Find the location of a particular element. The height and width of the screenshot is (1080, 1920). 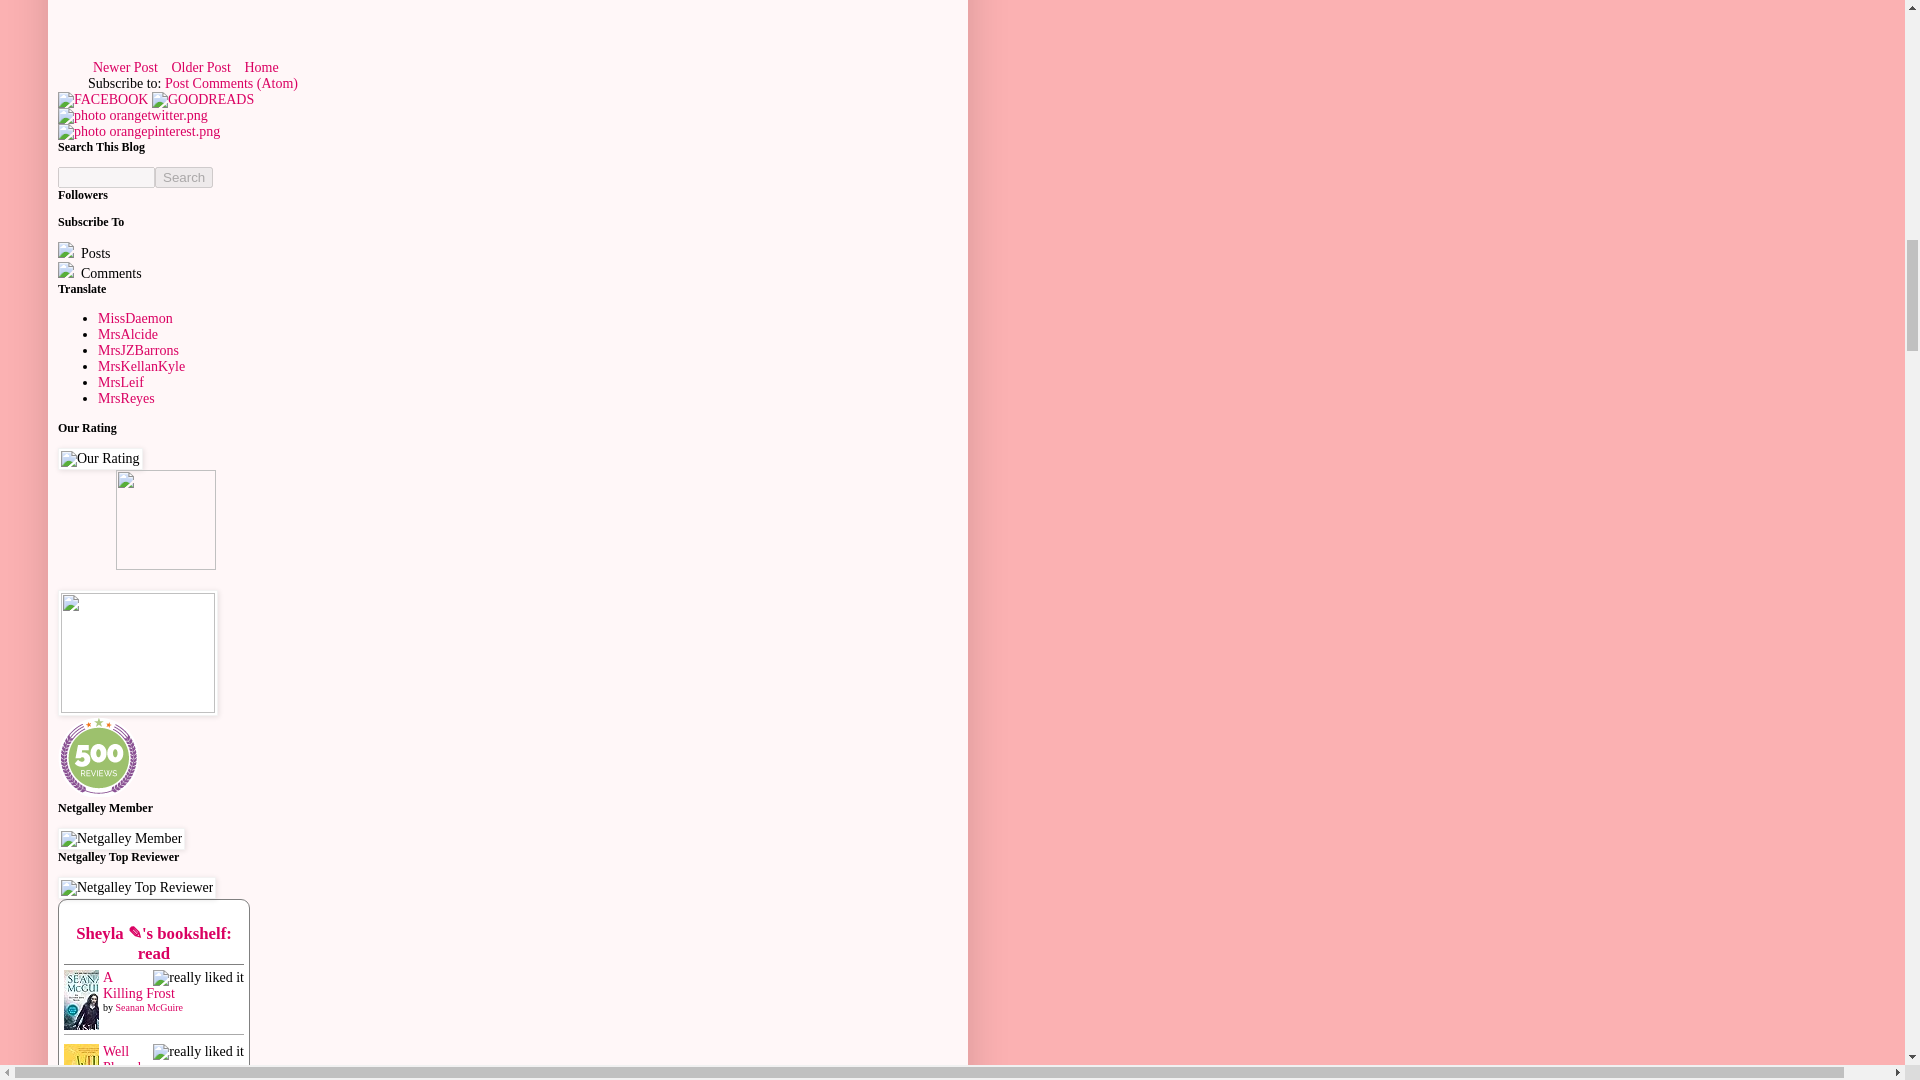

Home is located at coordinates (260, 67).